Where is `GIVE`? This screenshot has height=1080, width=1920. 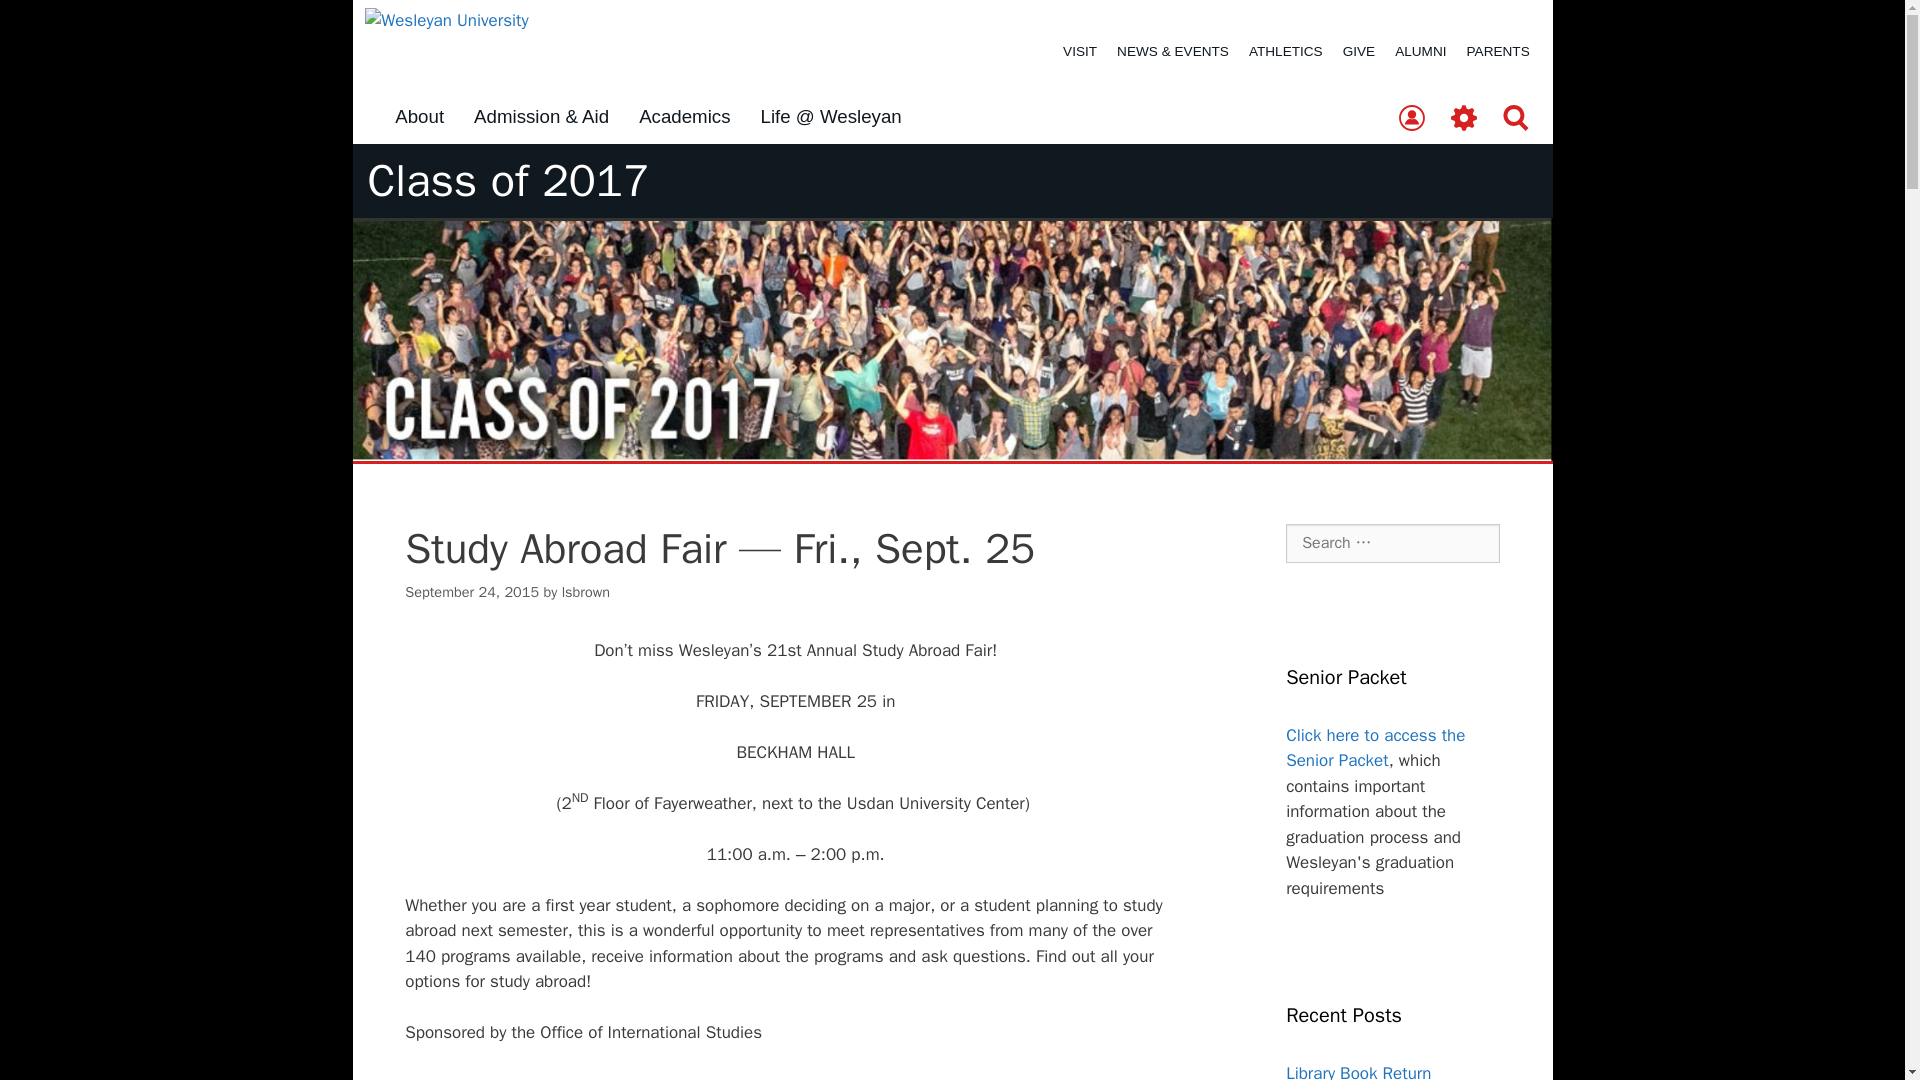 GIVE is located at coordinates (1358, 51).